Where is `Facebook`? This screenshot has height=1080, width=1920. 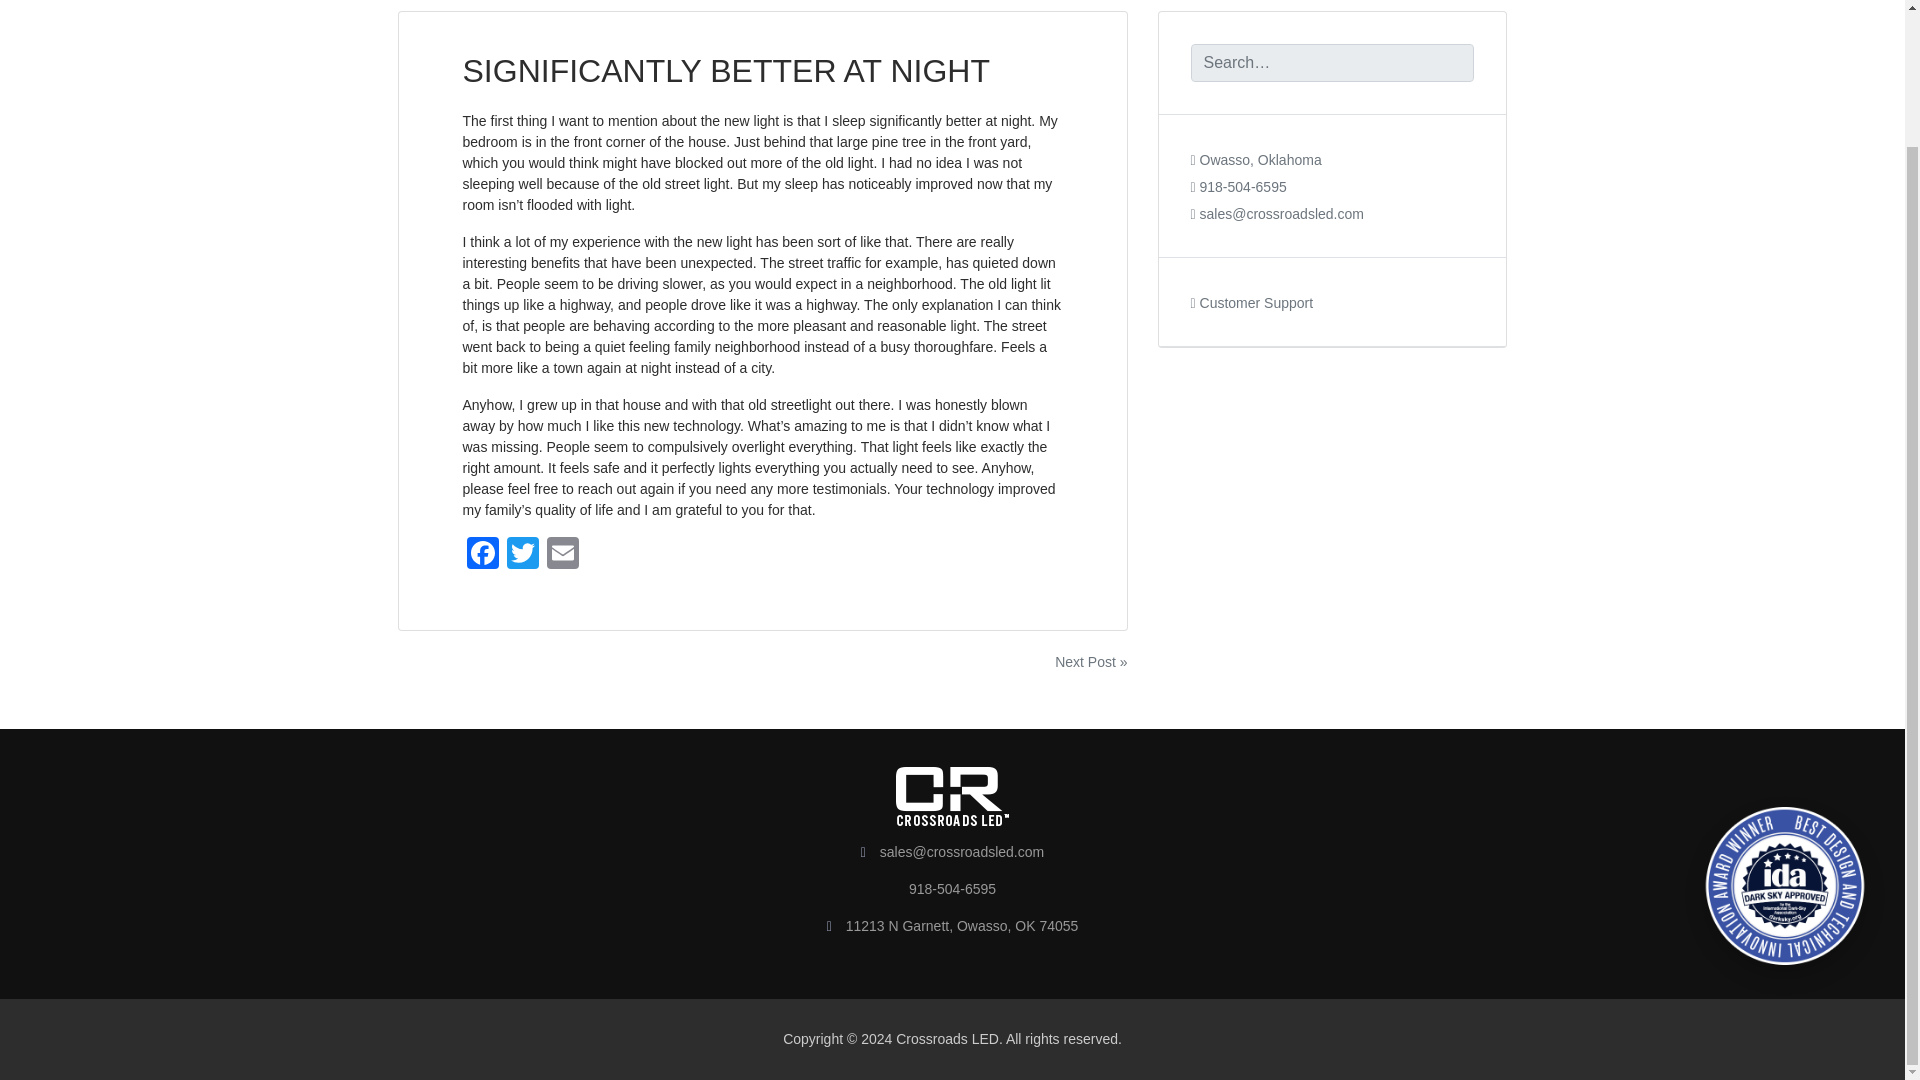 Facebook is located at coordinates (482, 554).